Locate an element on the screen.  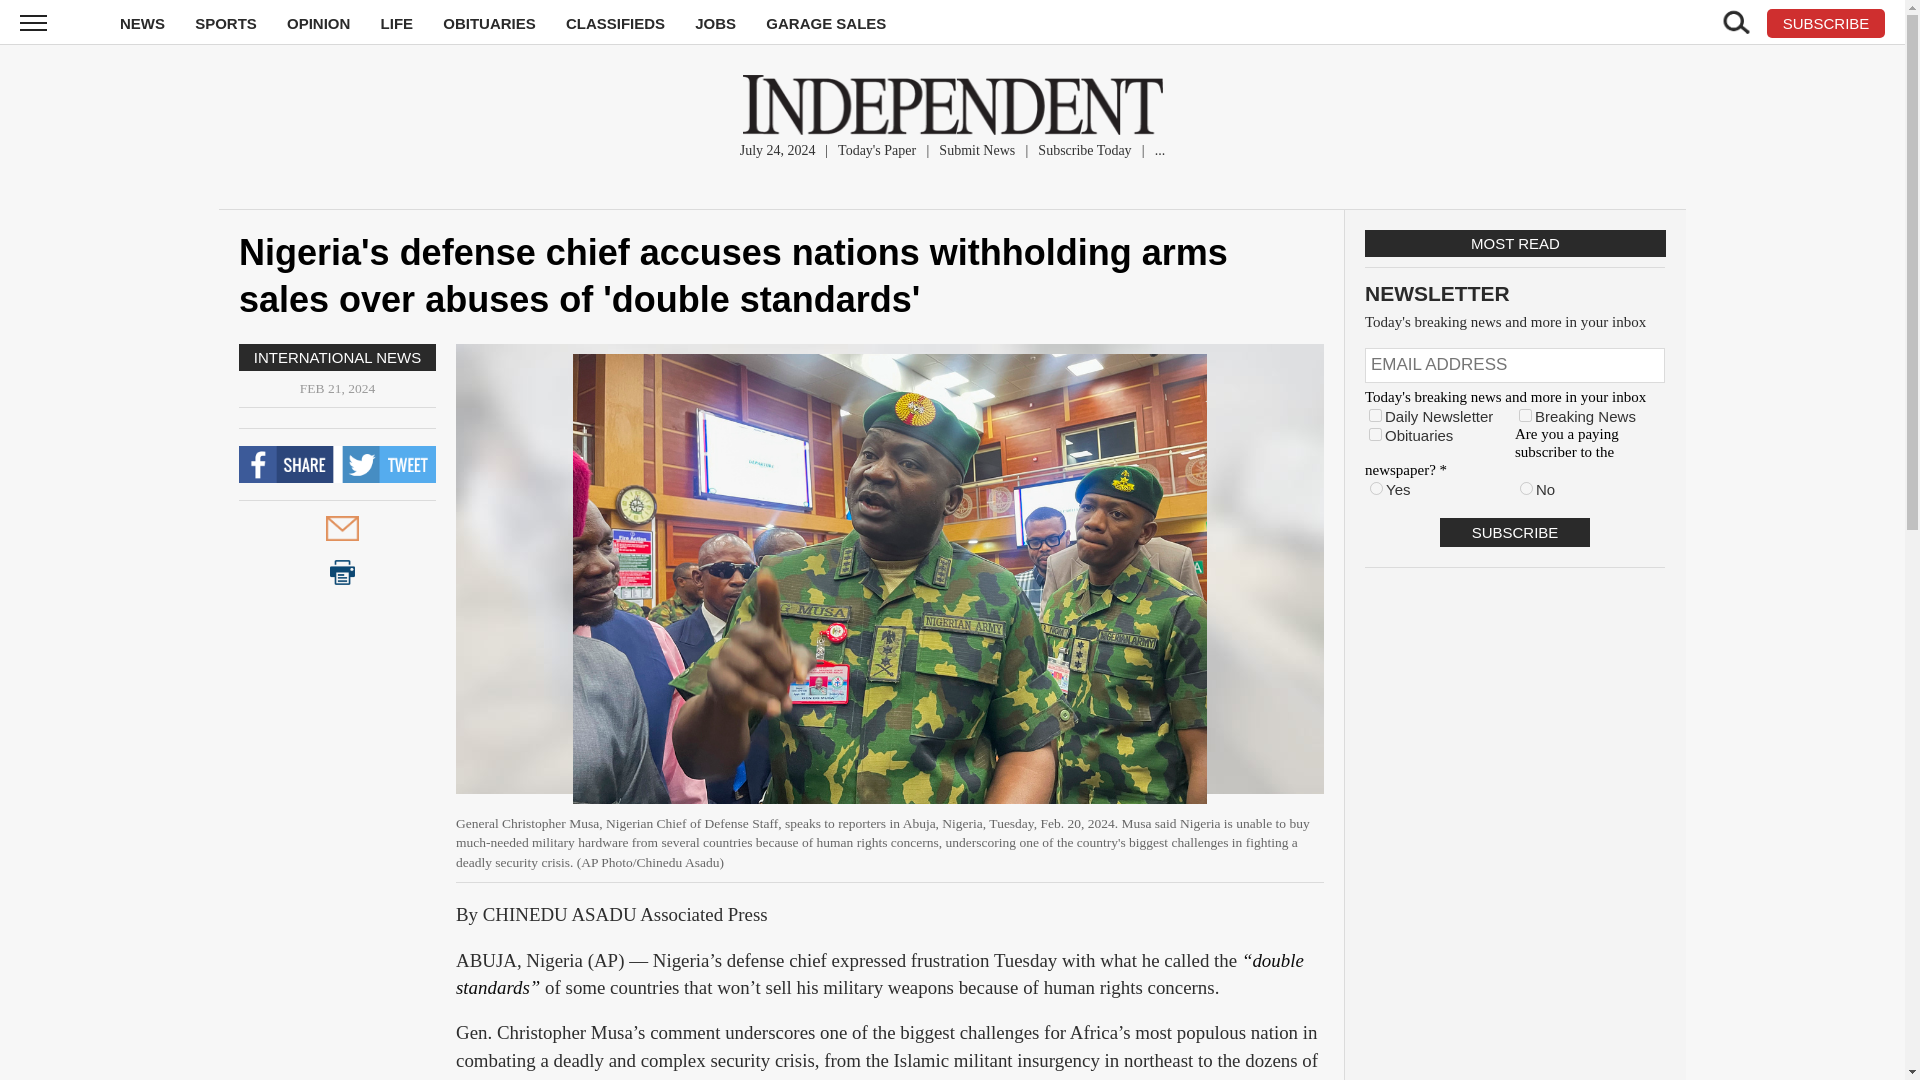
1 is located at coordinates (1375, 416).